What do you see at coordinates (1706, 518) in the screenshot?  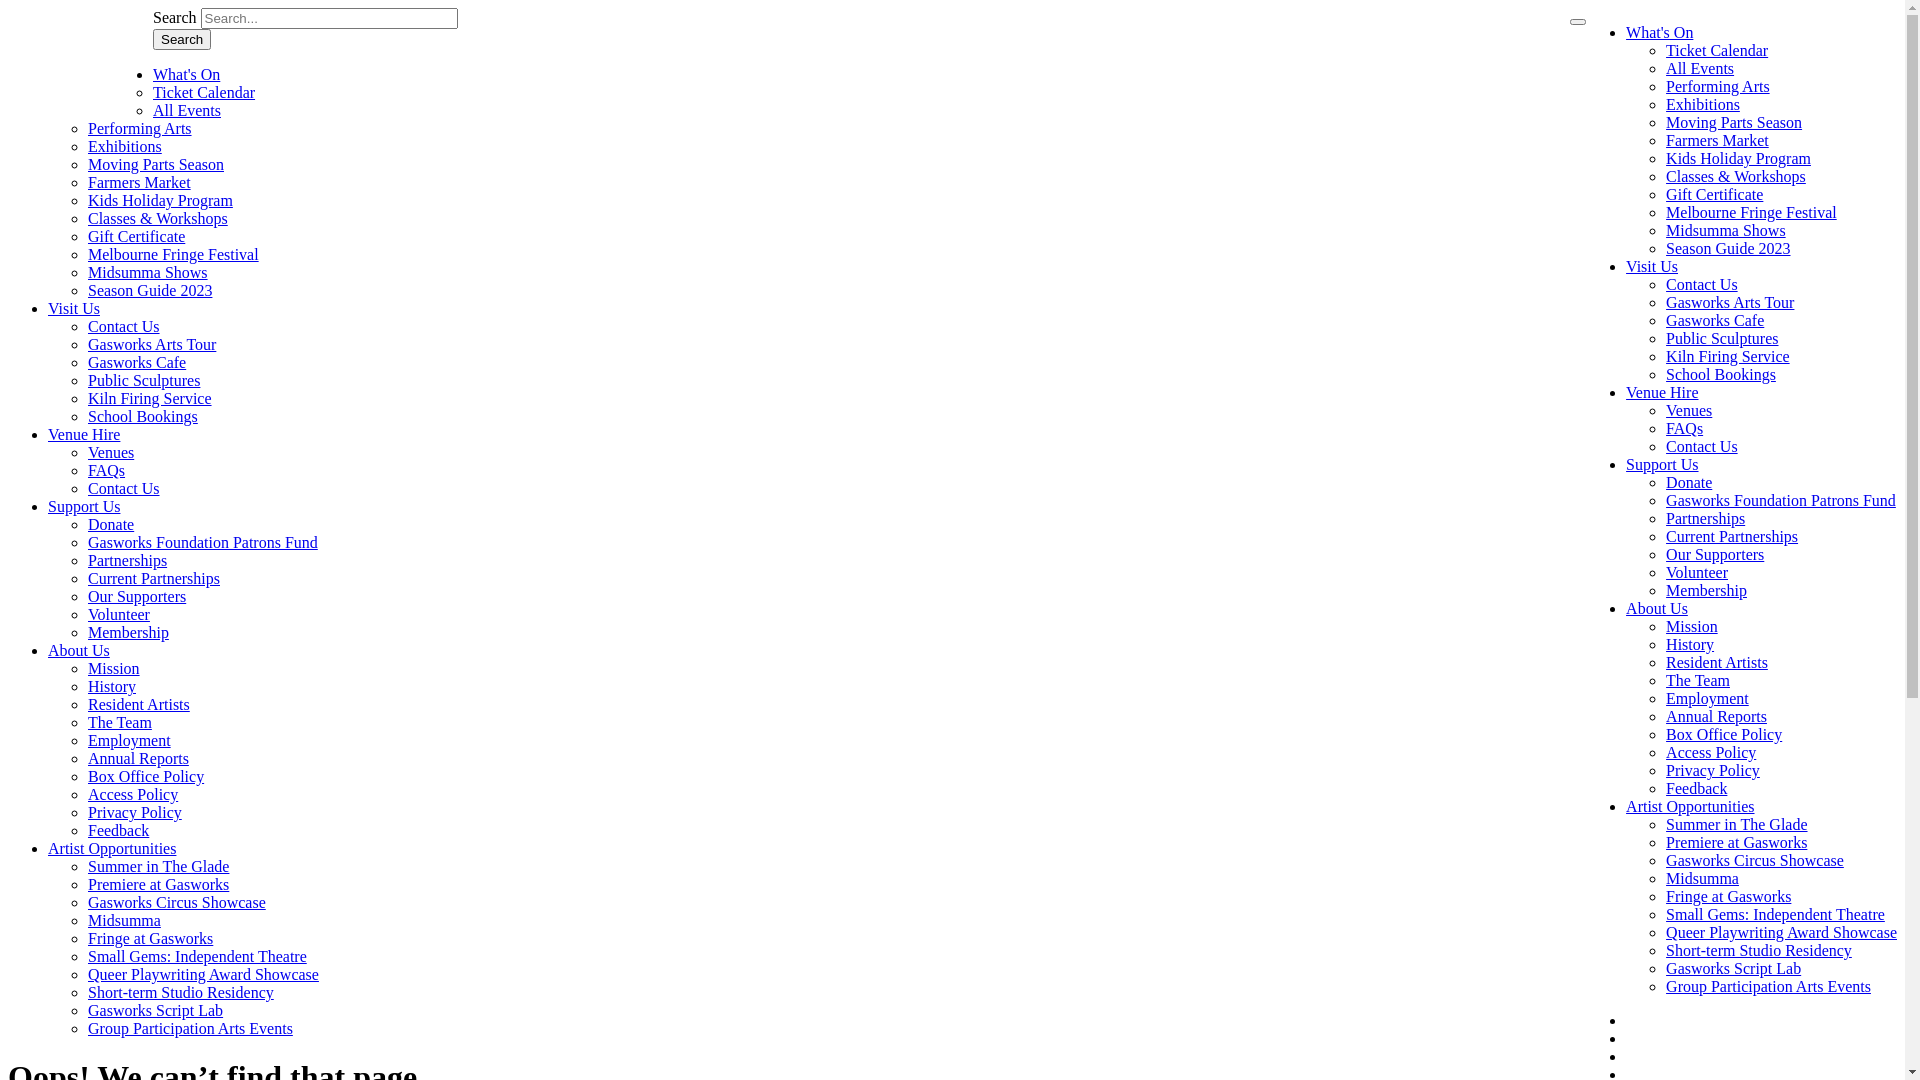 I see `Partnerships` at bounding box center [1706, 518].